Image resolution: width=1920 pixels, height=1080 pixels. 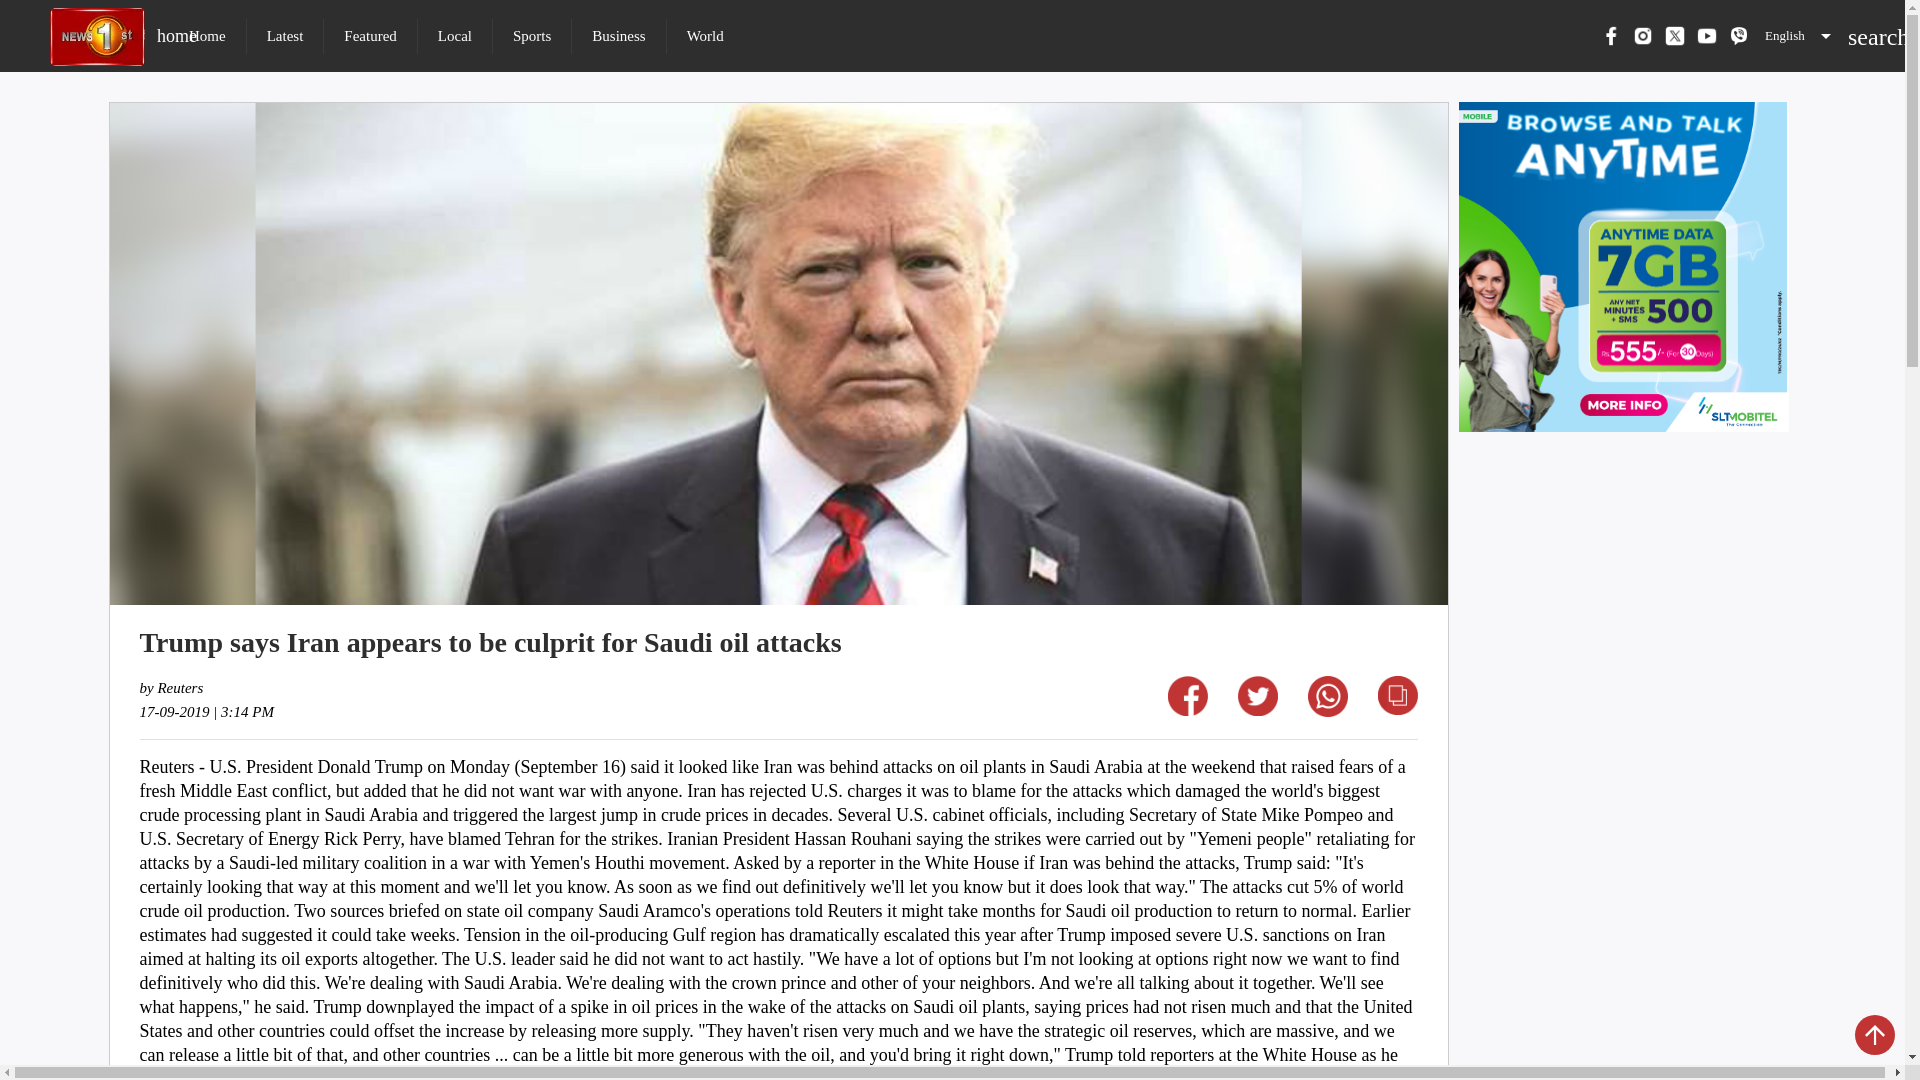 I want to click on Business, so click(x=705, y=35).